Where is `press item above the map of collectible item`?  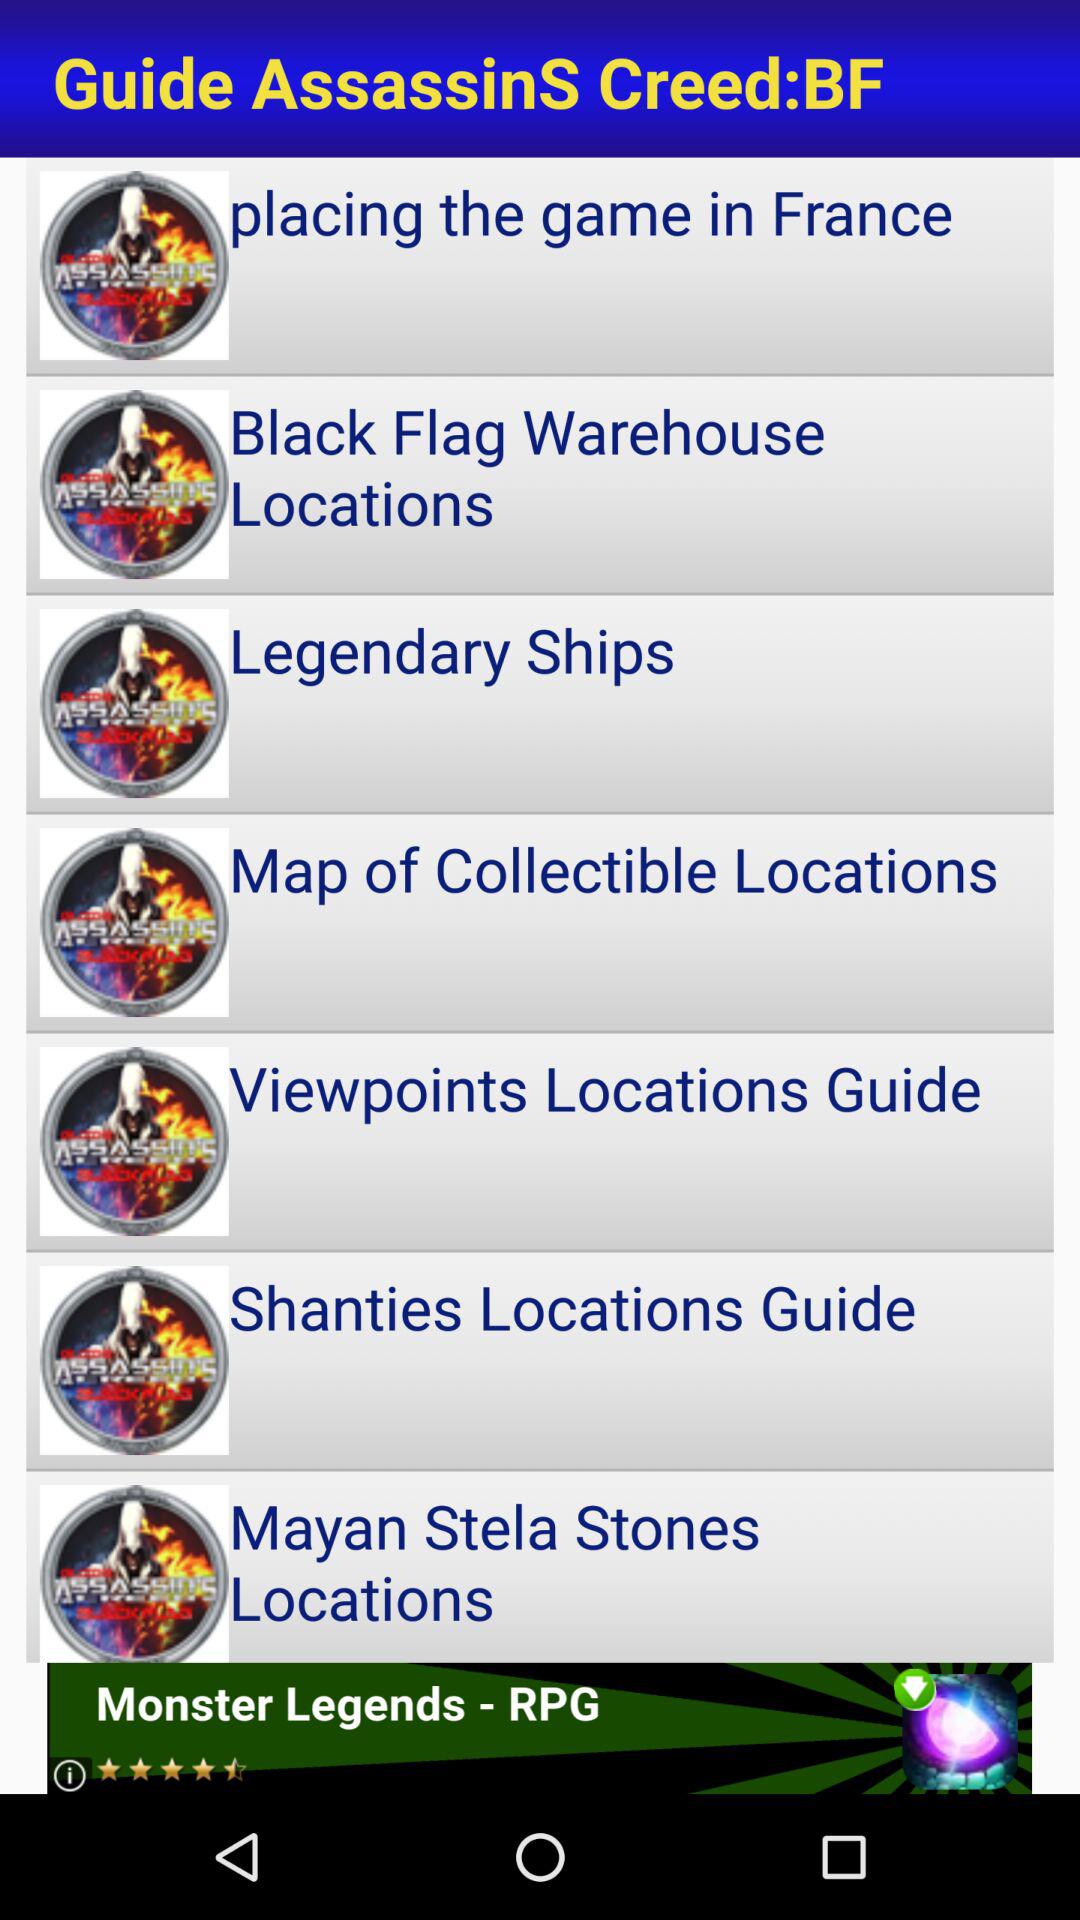
press item above the map of collectible item is located at coordinates (540, 703).